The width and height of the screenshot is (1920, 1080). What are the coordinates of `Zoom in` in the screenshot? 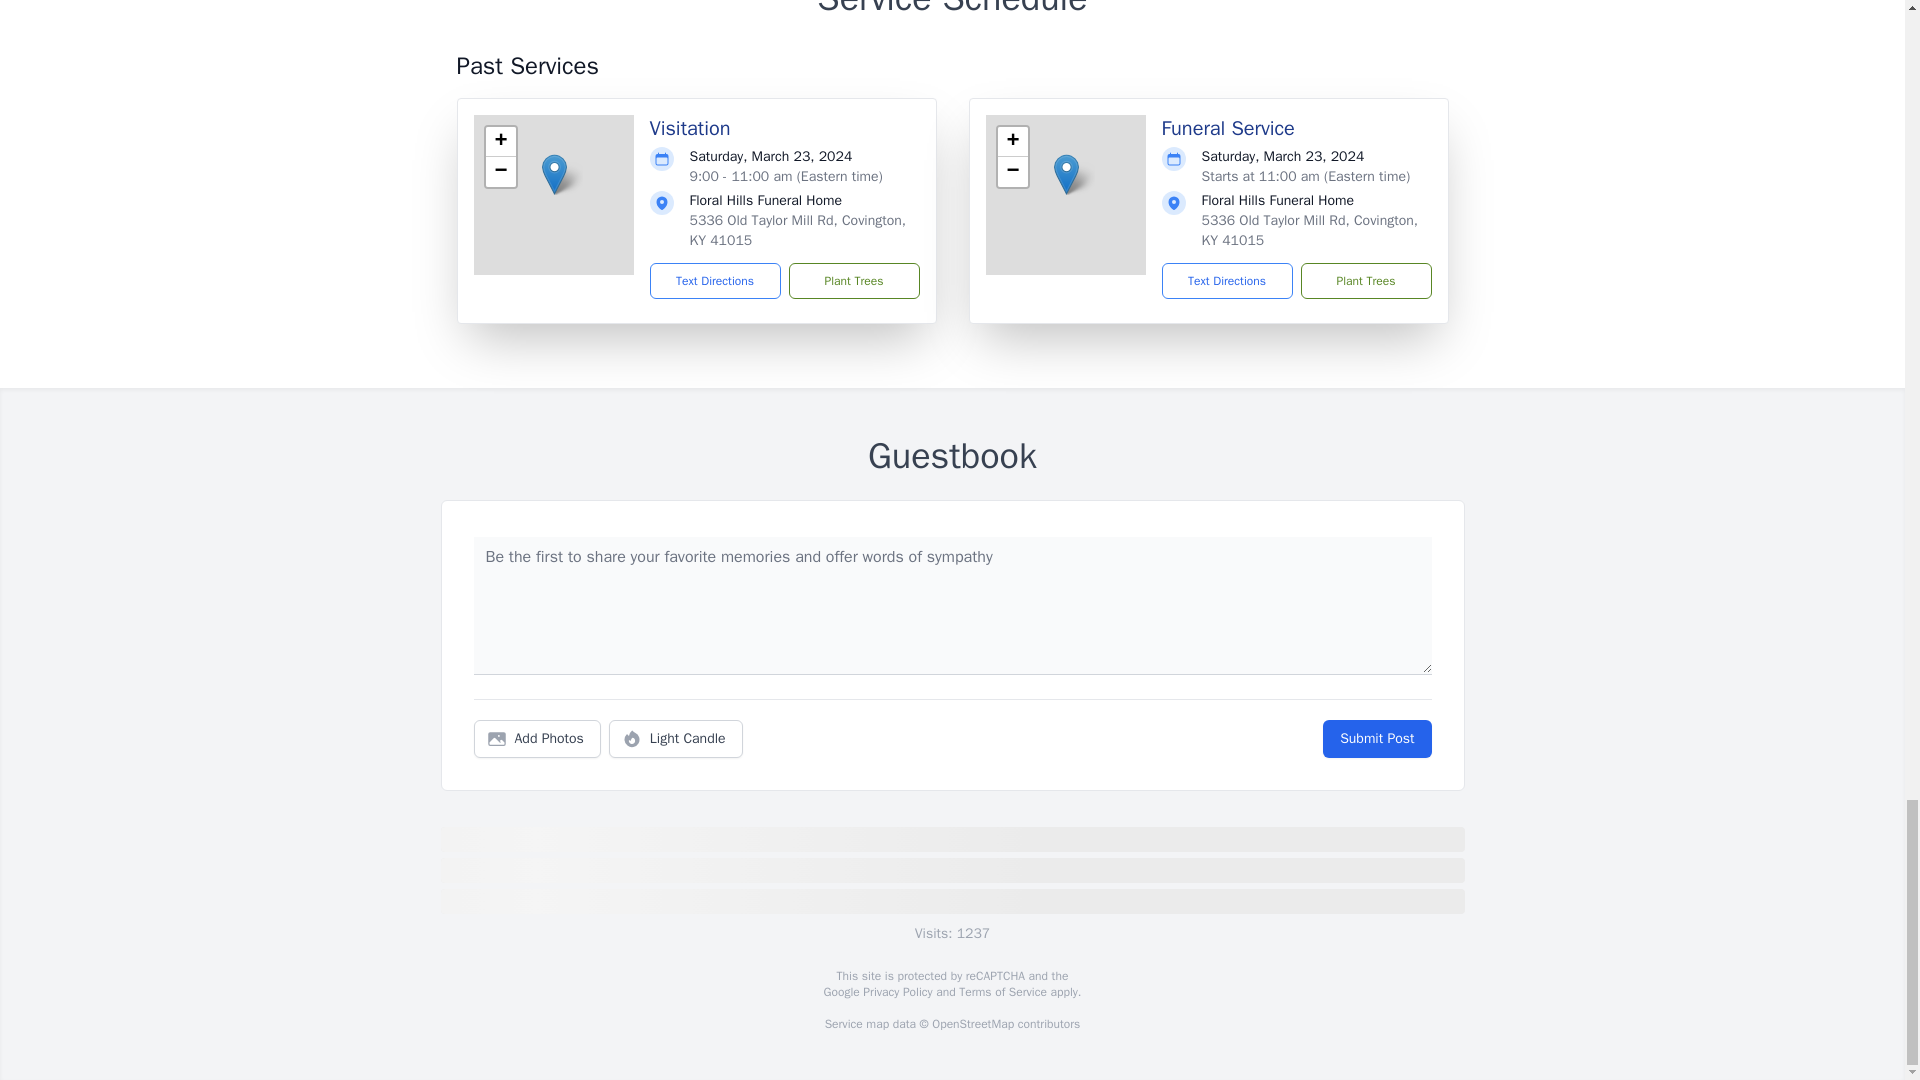 It's located at (1012, 142).